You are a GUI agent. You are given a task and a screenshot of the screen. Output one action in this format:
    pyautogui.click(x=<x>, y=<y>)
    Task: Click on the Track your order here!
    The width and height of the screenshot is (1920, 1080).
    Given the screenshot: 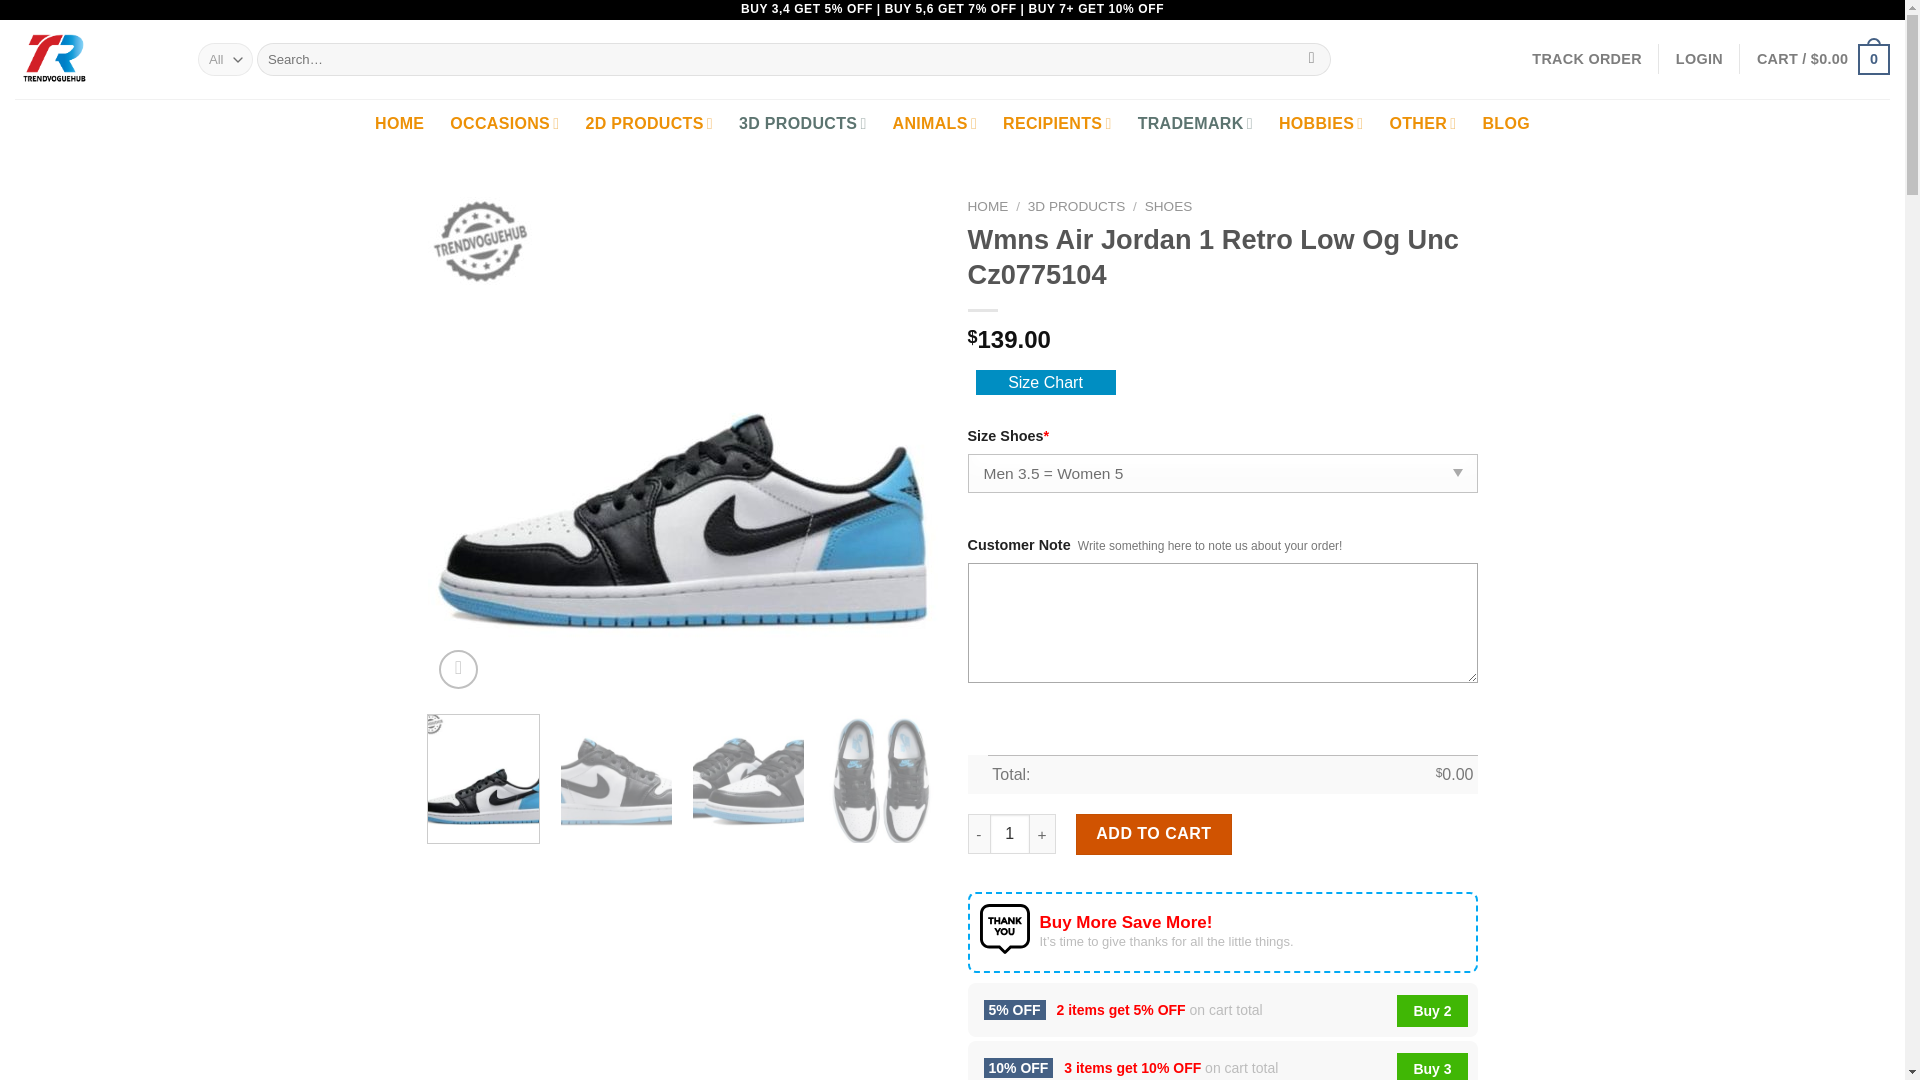 What is the action you would take?
    pyautogui.click(x=1586, y=58)
    